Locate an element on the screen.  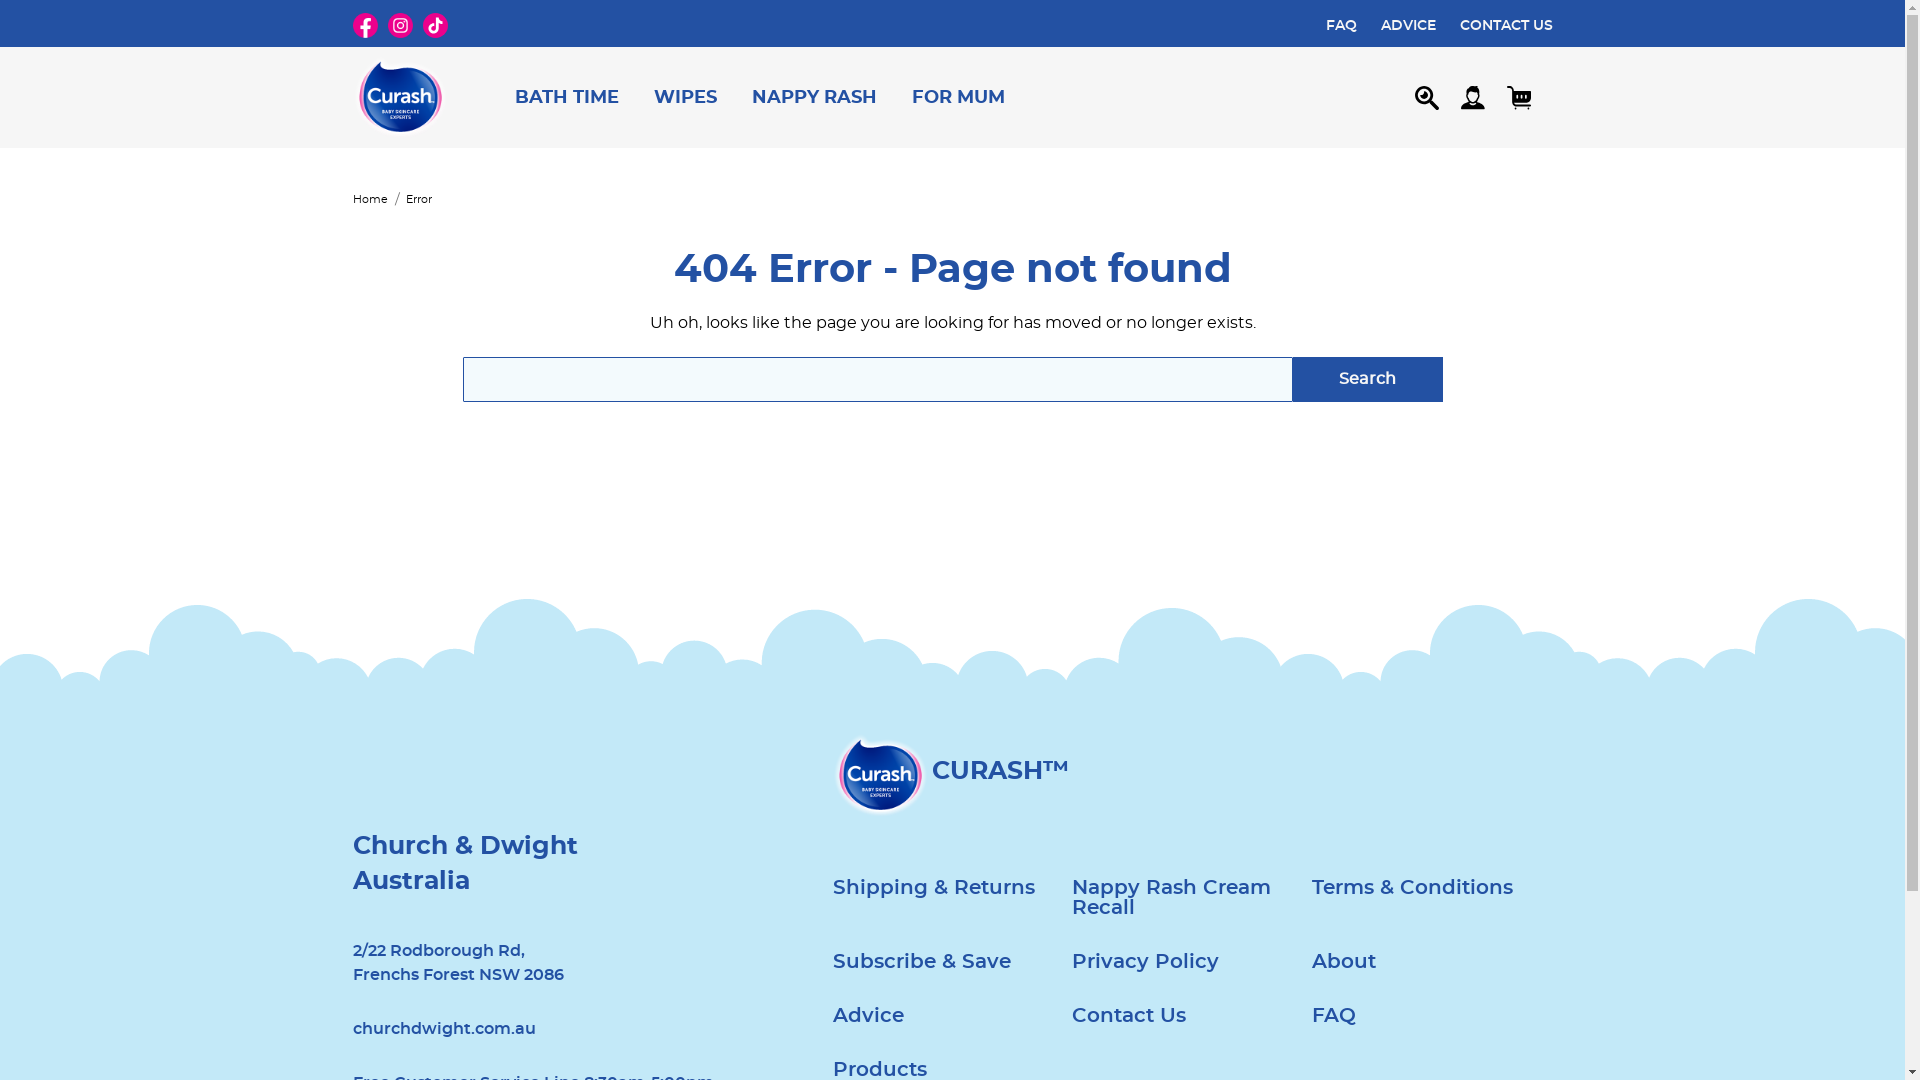
Terms & Conditions is located at coordinates (1412, 888).